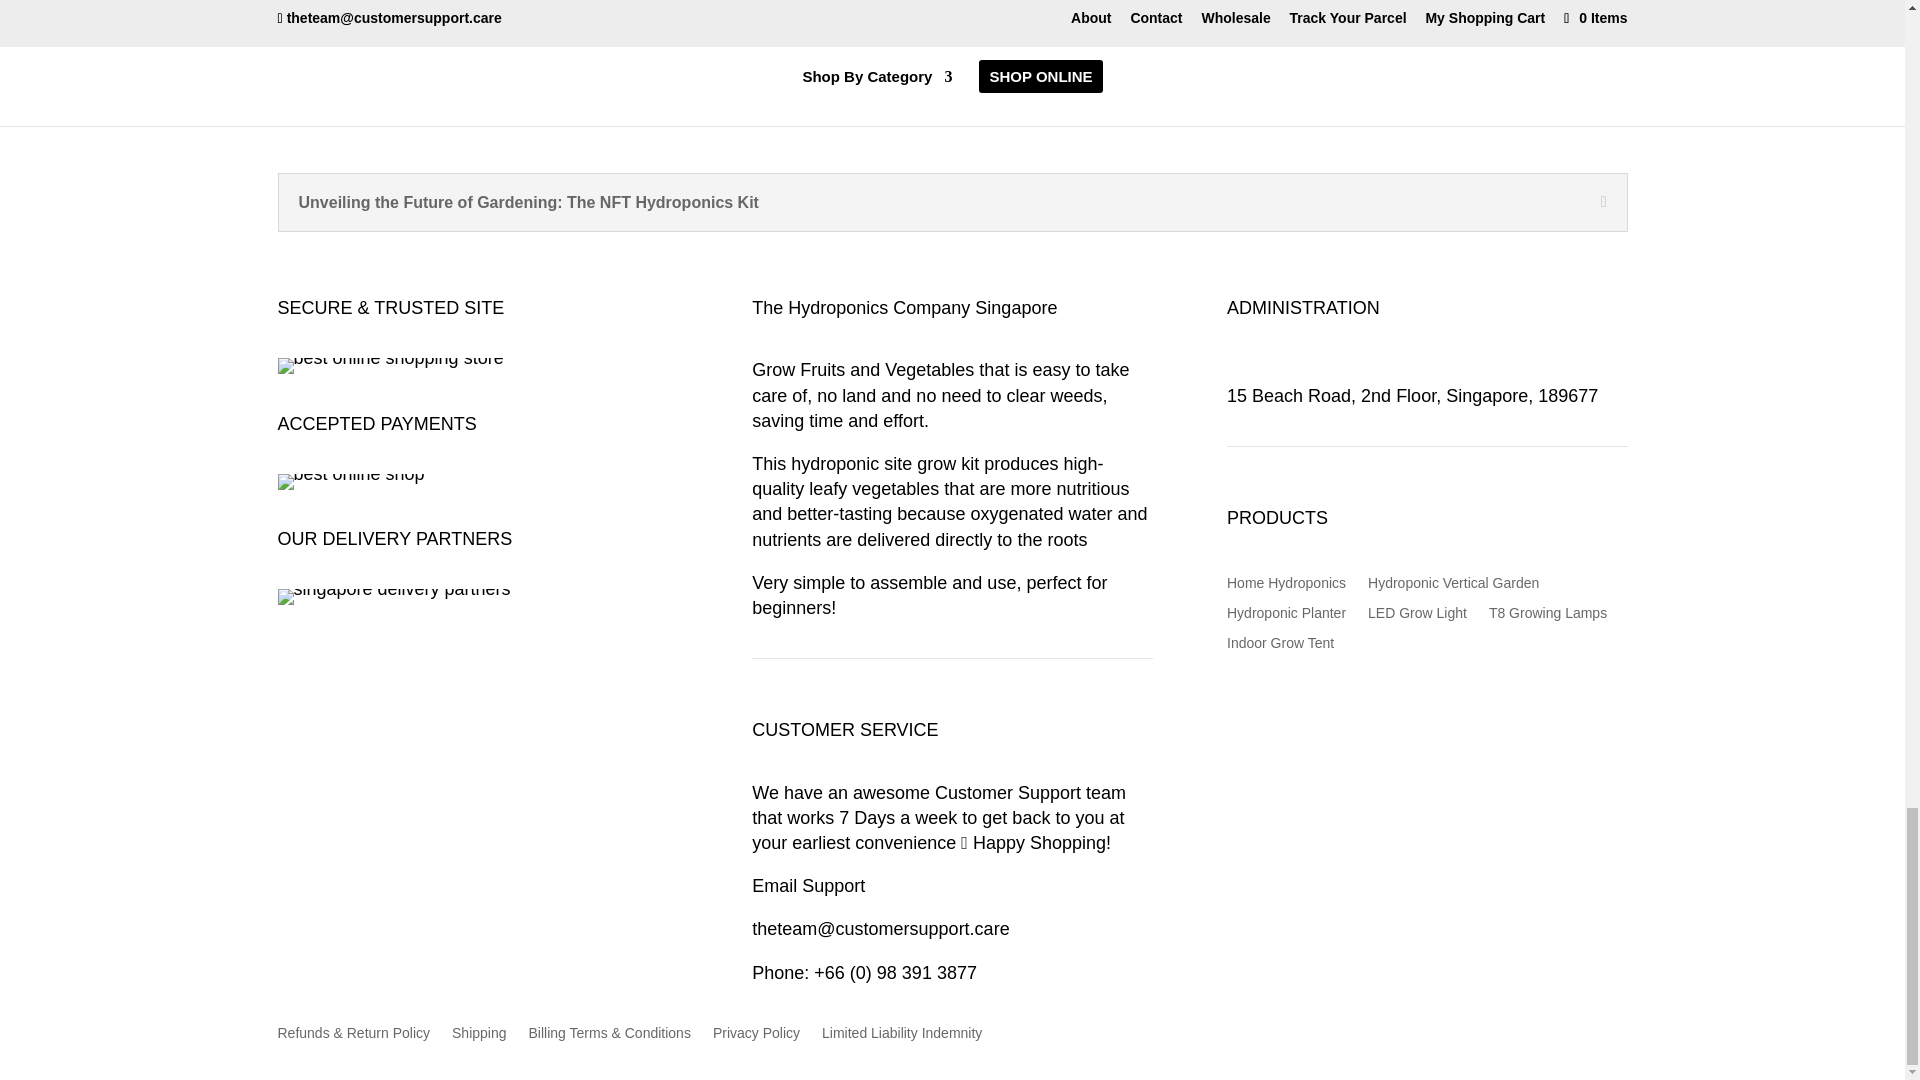 This screenshot has width=1920, height=1080. Describe the element at coordinates (390, 365) in the screenshot. I see `shop-online` at that location.